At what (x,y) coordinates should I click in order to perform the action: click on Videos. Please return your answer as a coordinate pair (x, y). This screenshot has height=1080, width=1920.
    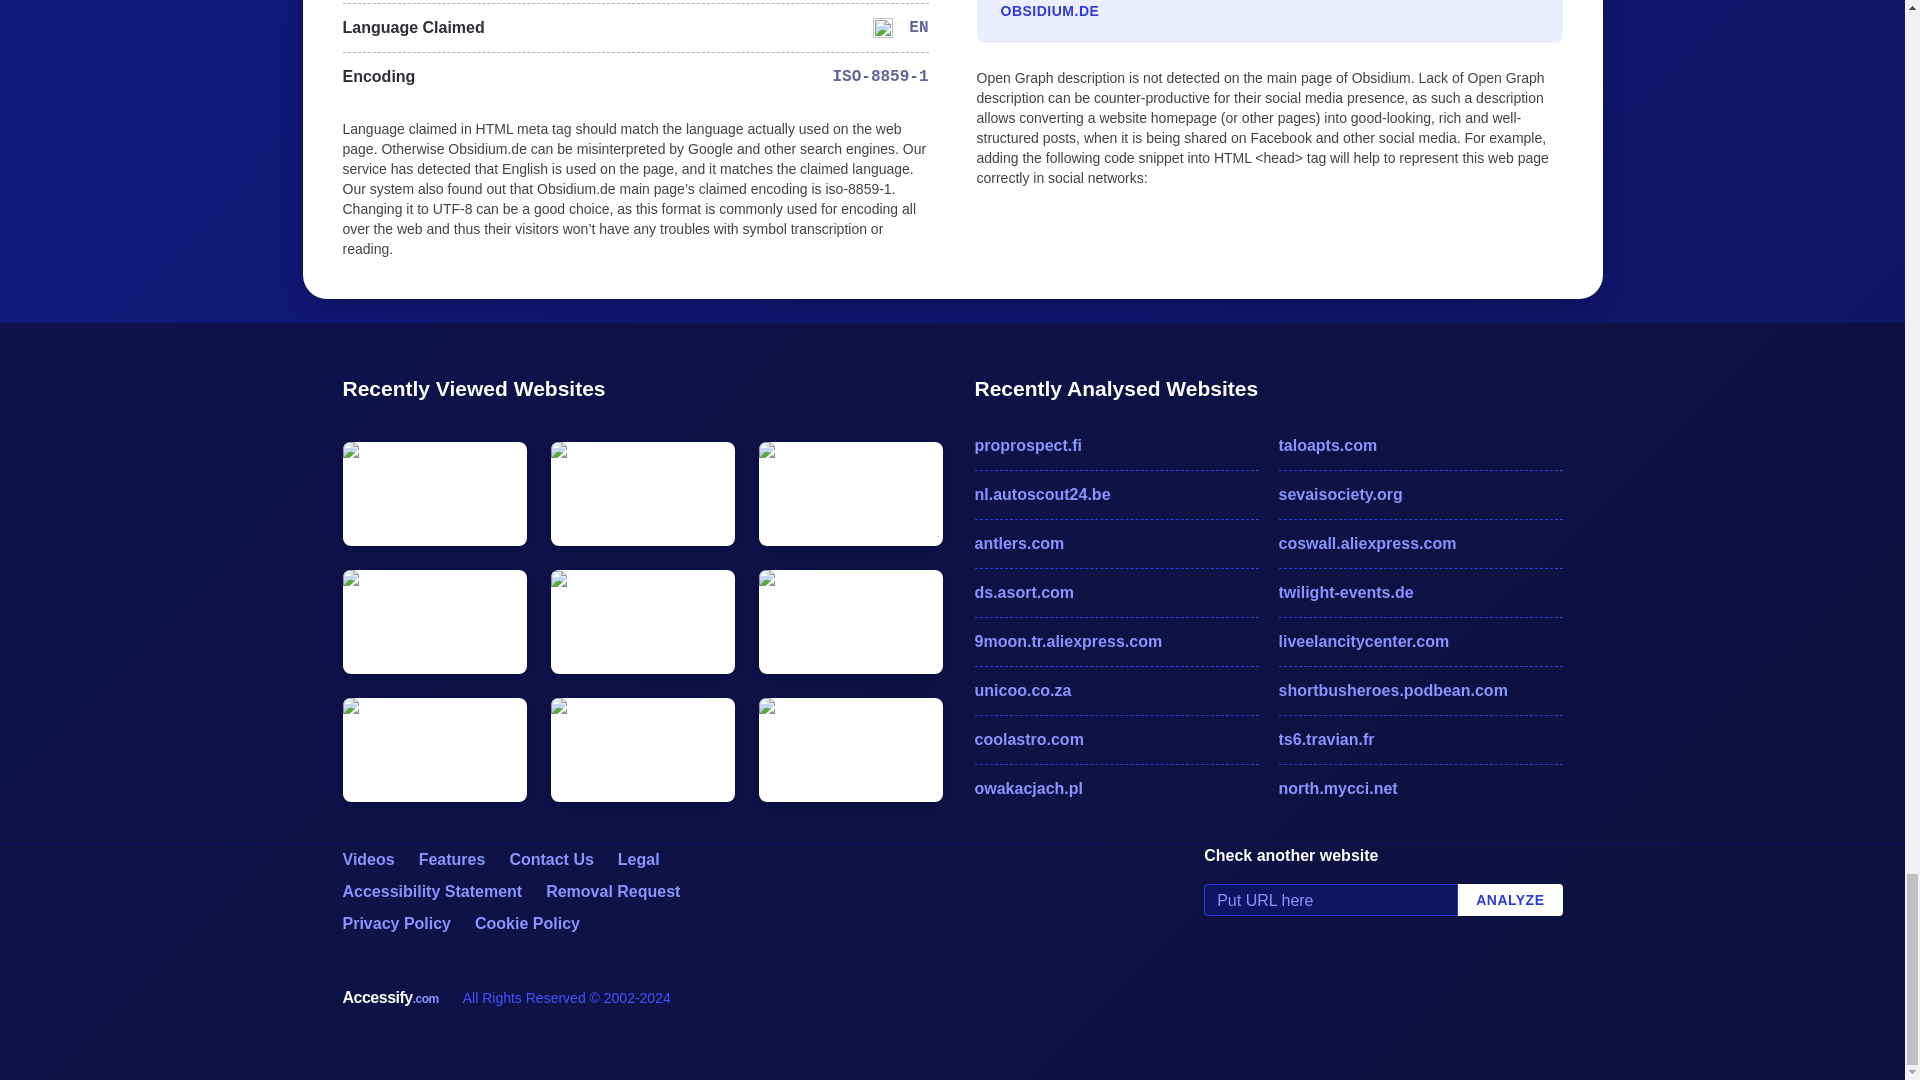
    Looking at the image, I should click on (367, 860).